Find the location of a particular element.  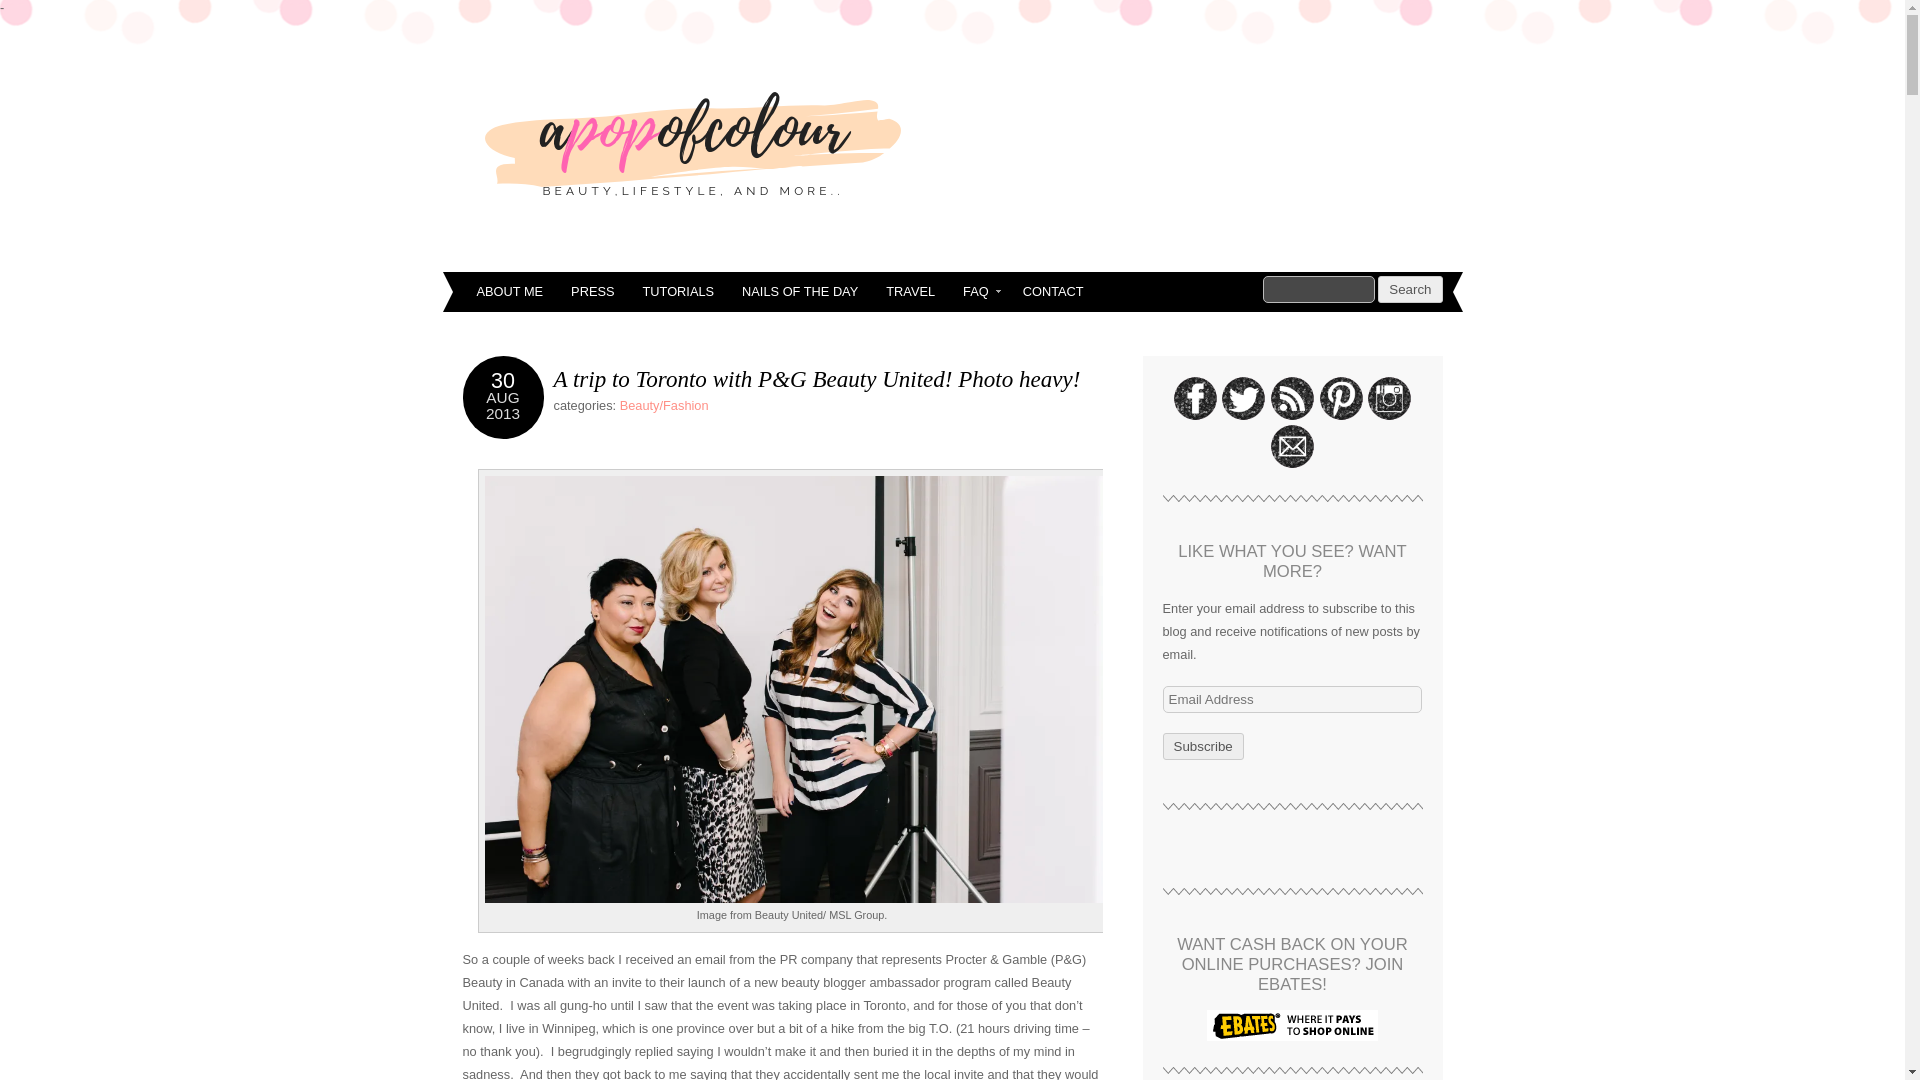

Like A Pop of Colour on Facebook is located at coordinates (1195, 398).